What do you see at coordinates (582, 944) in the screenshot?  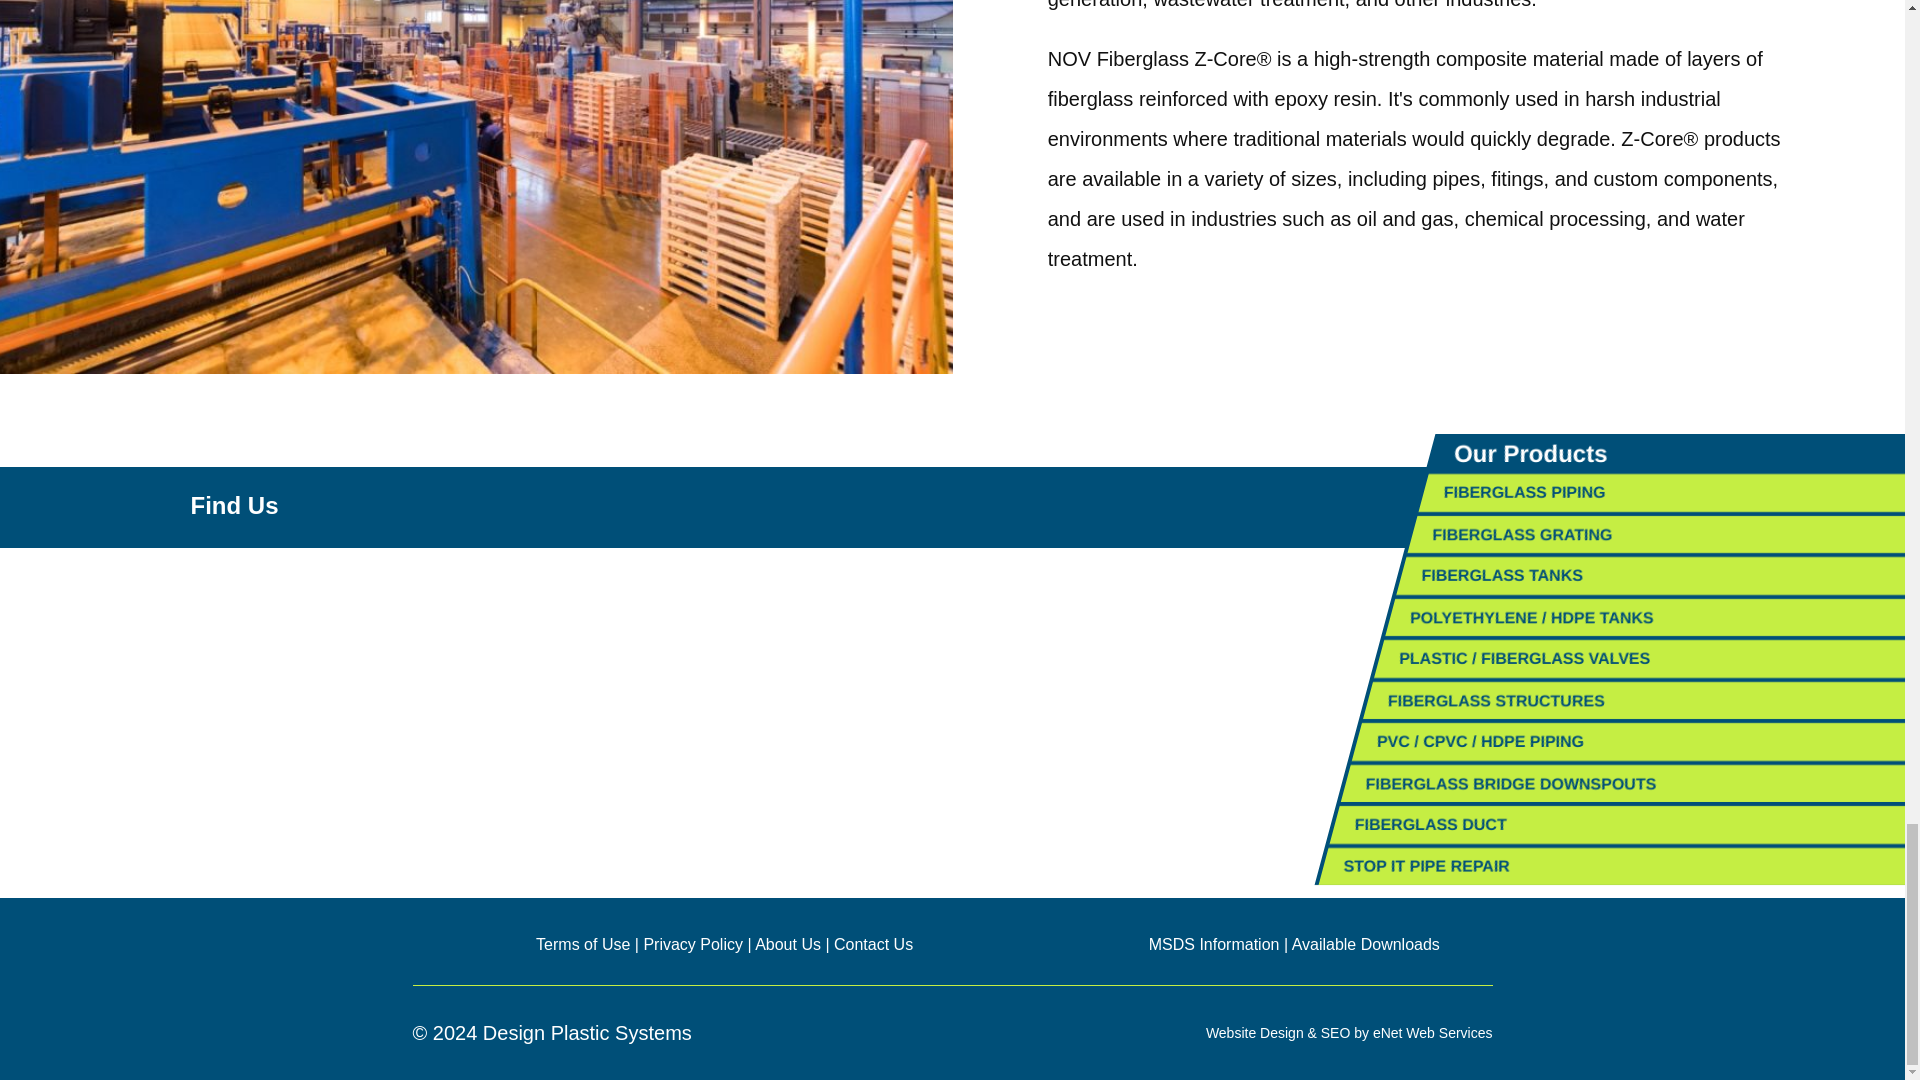 I see `Terms of Use` at bounding box center [582, 944].